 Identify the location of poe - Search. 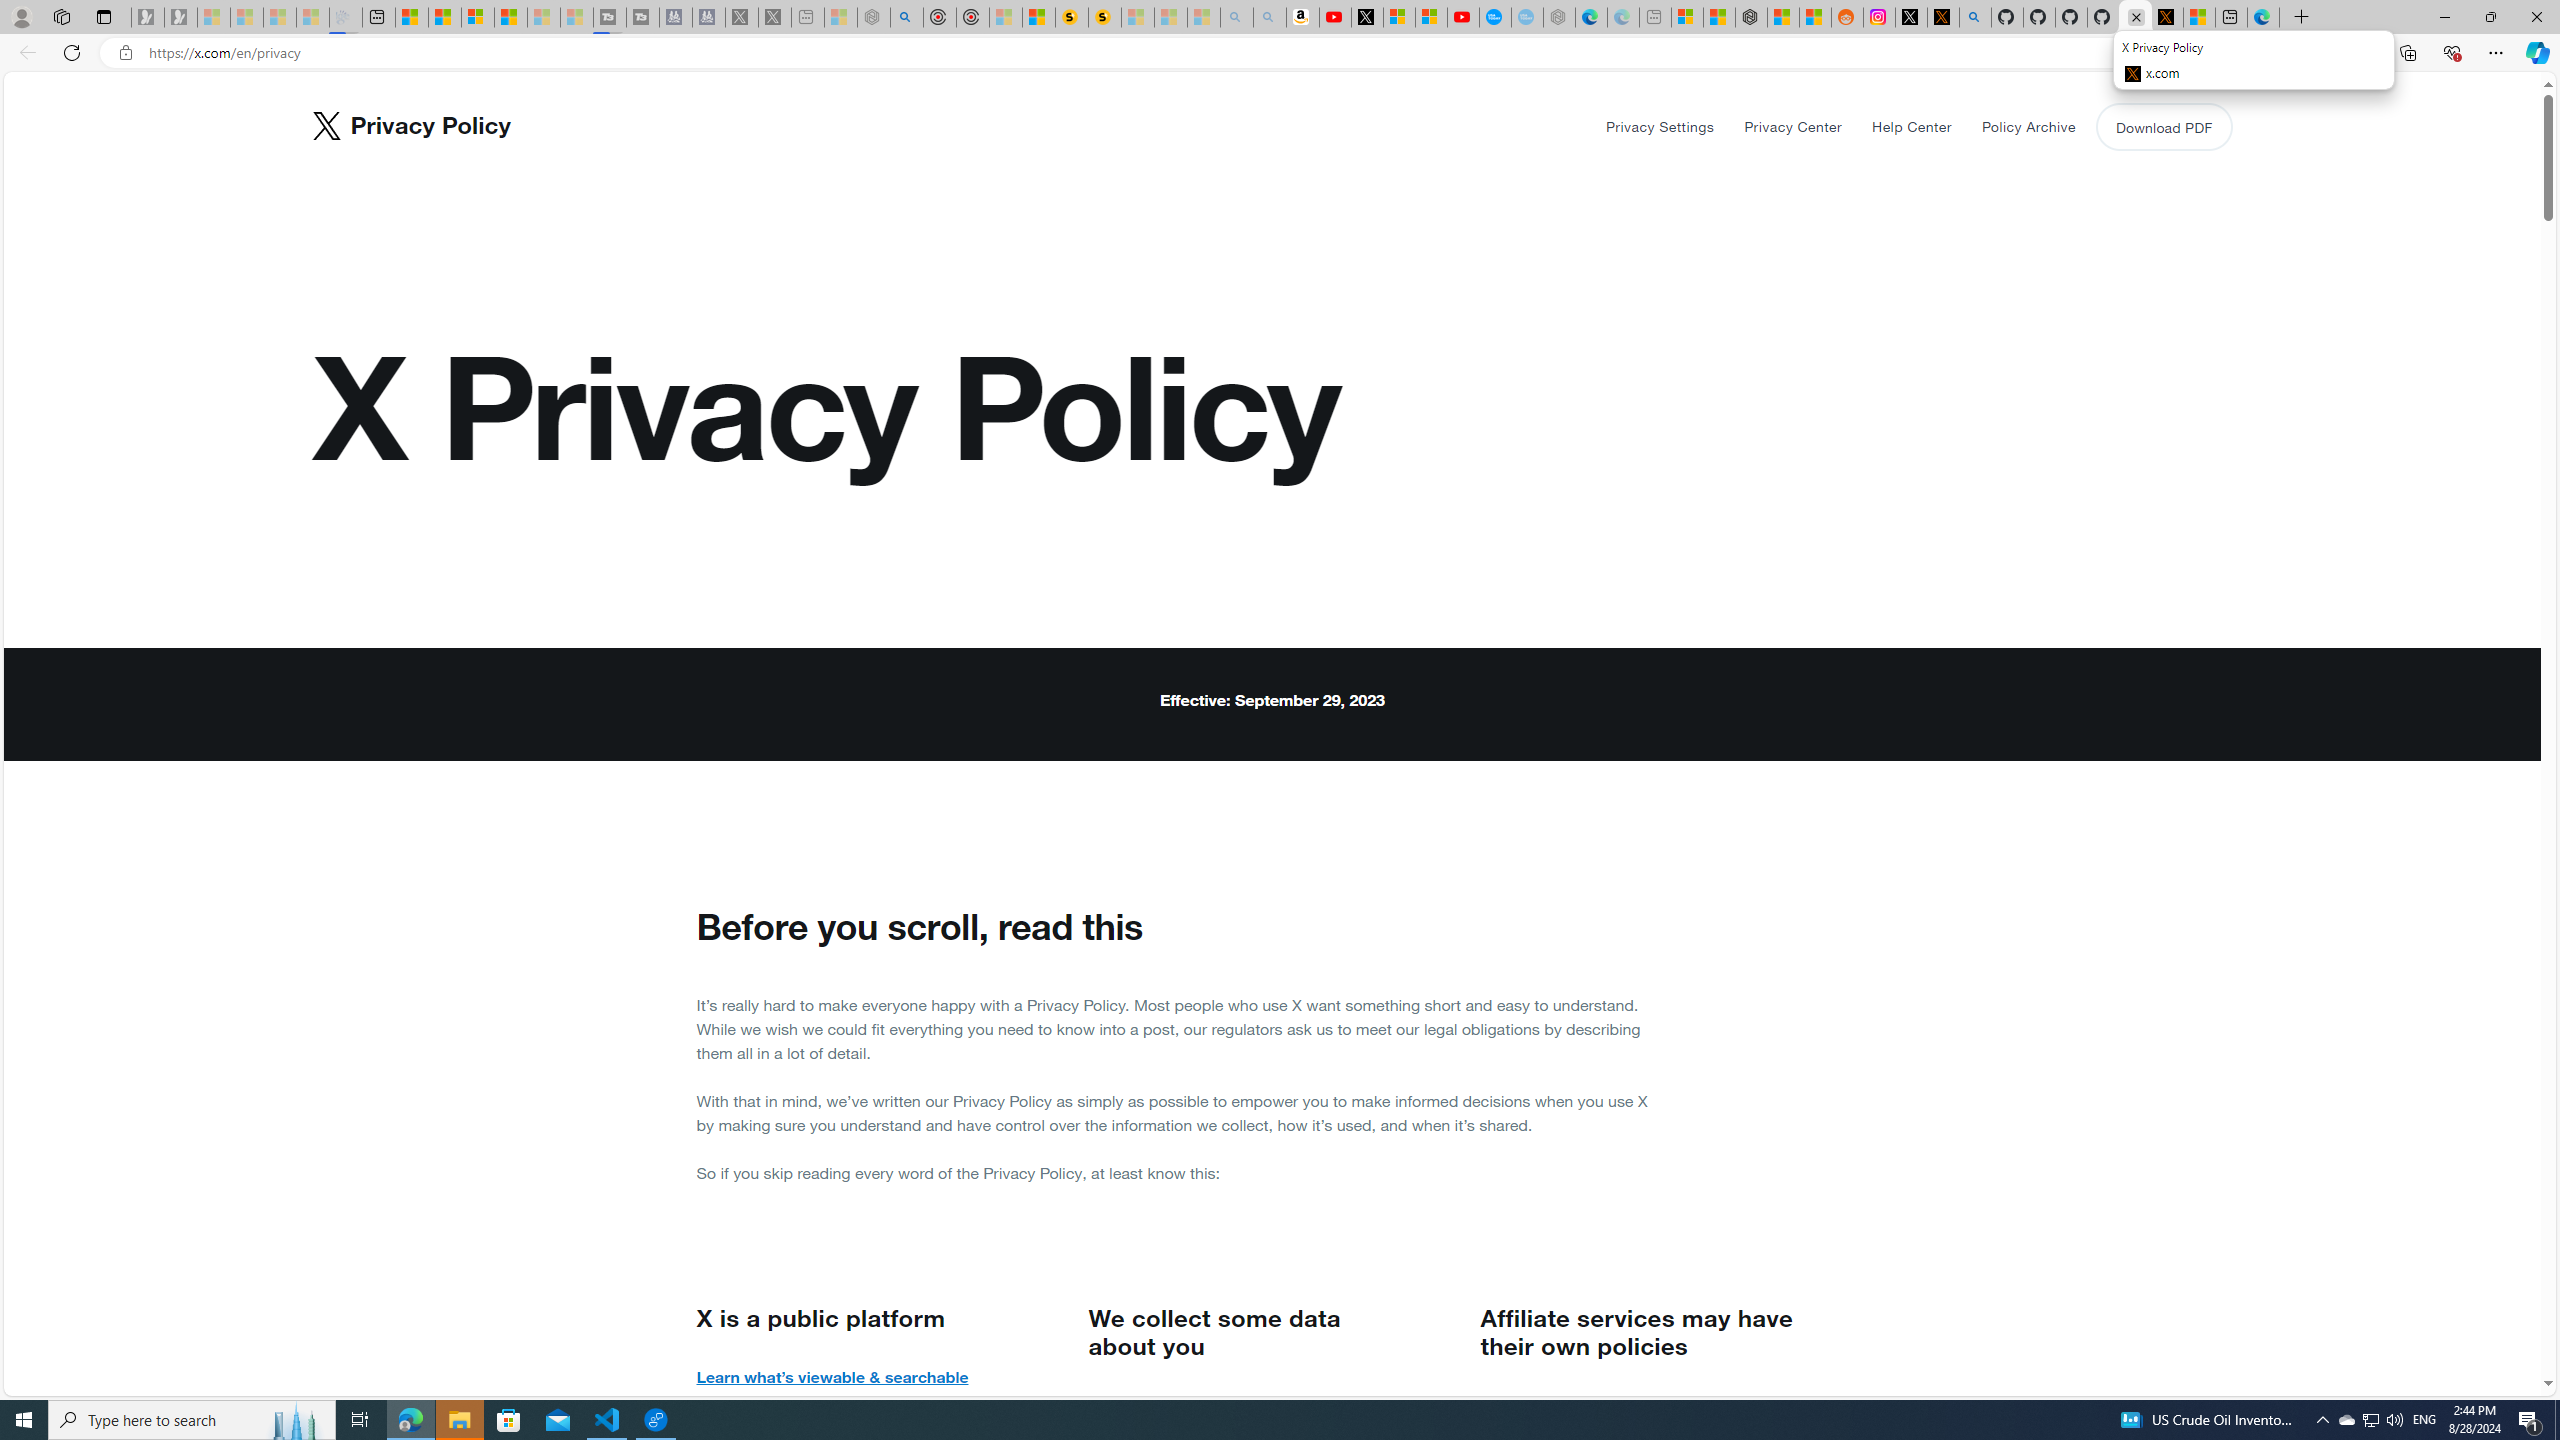
(907, 17).